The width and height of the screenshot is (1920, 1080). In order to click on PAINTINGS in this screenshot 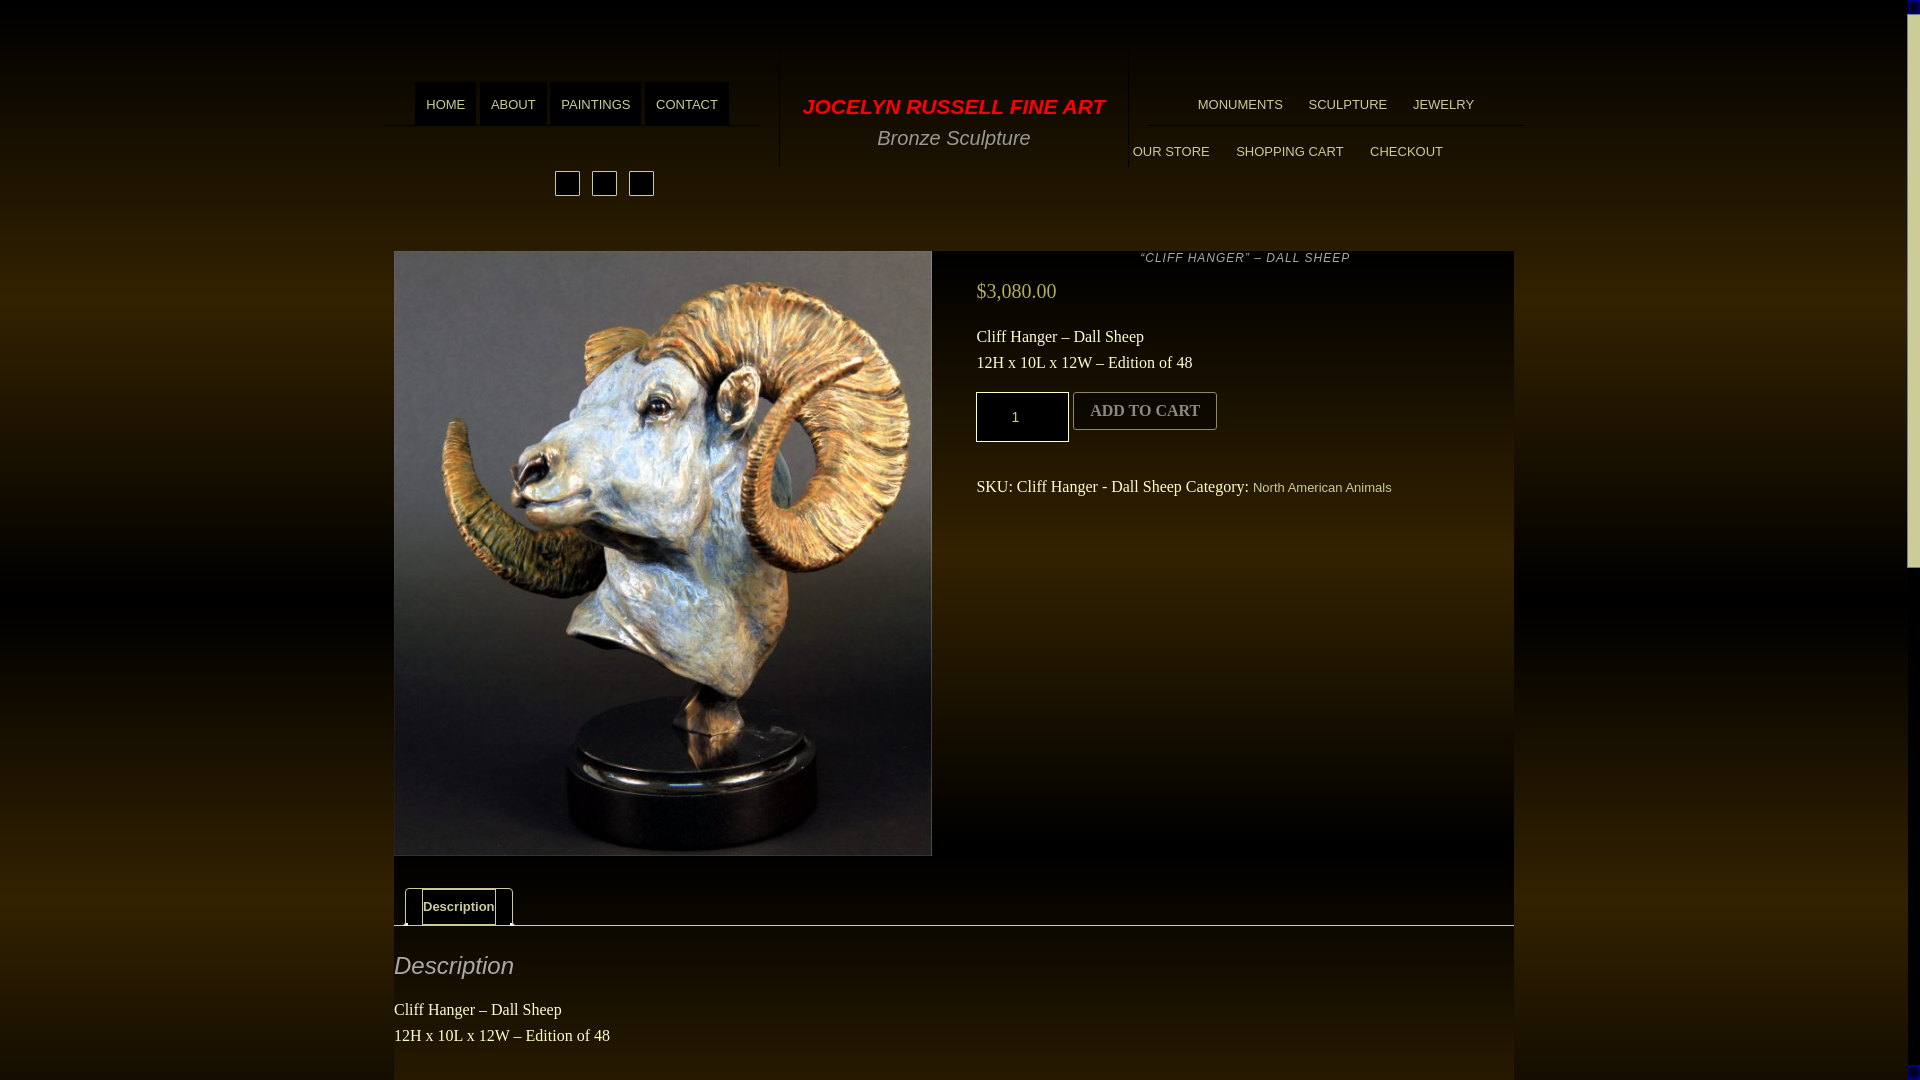, I will do `click(595, 104)`.